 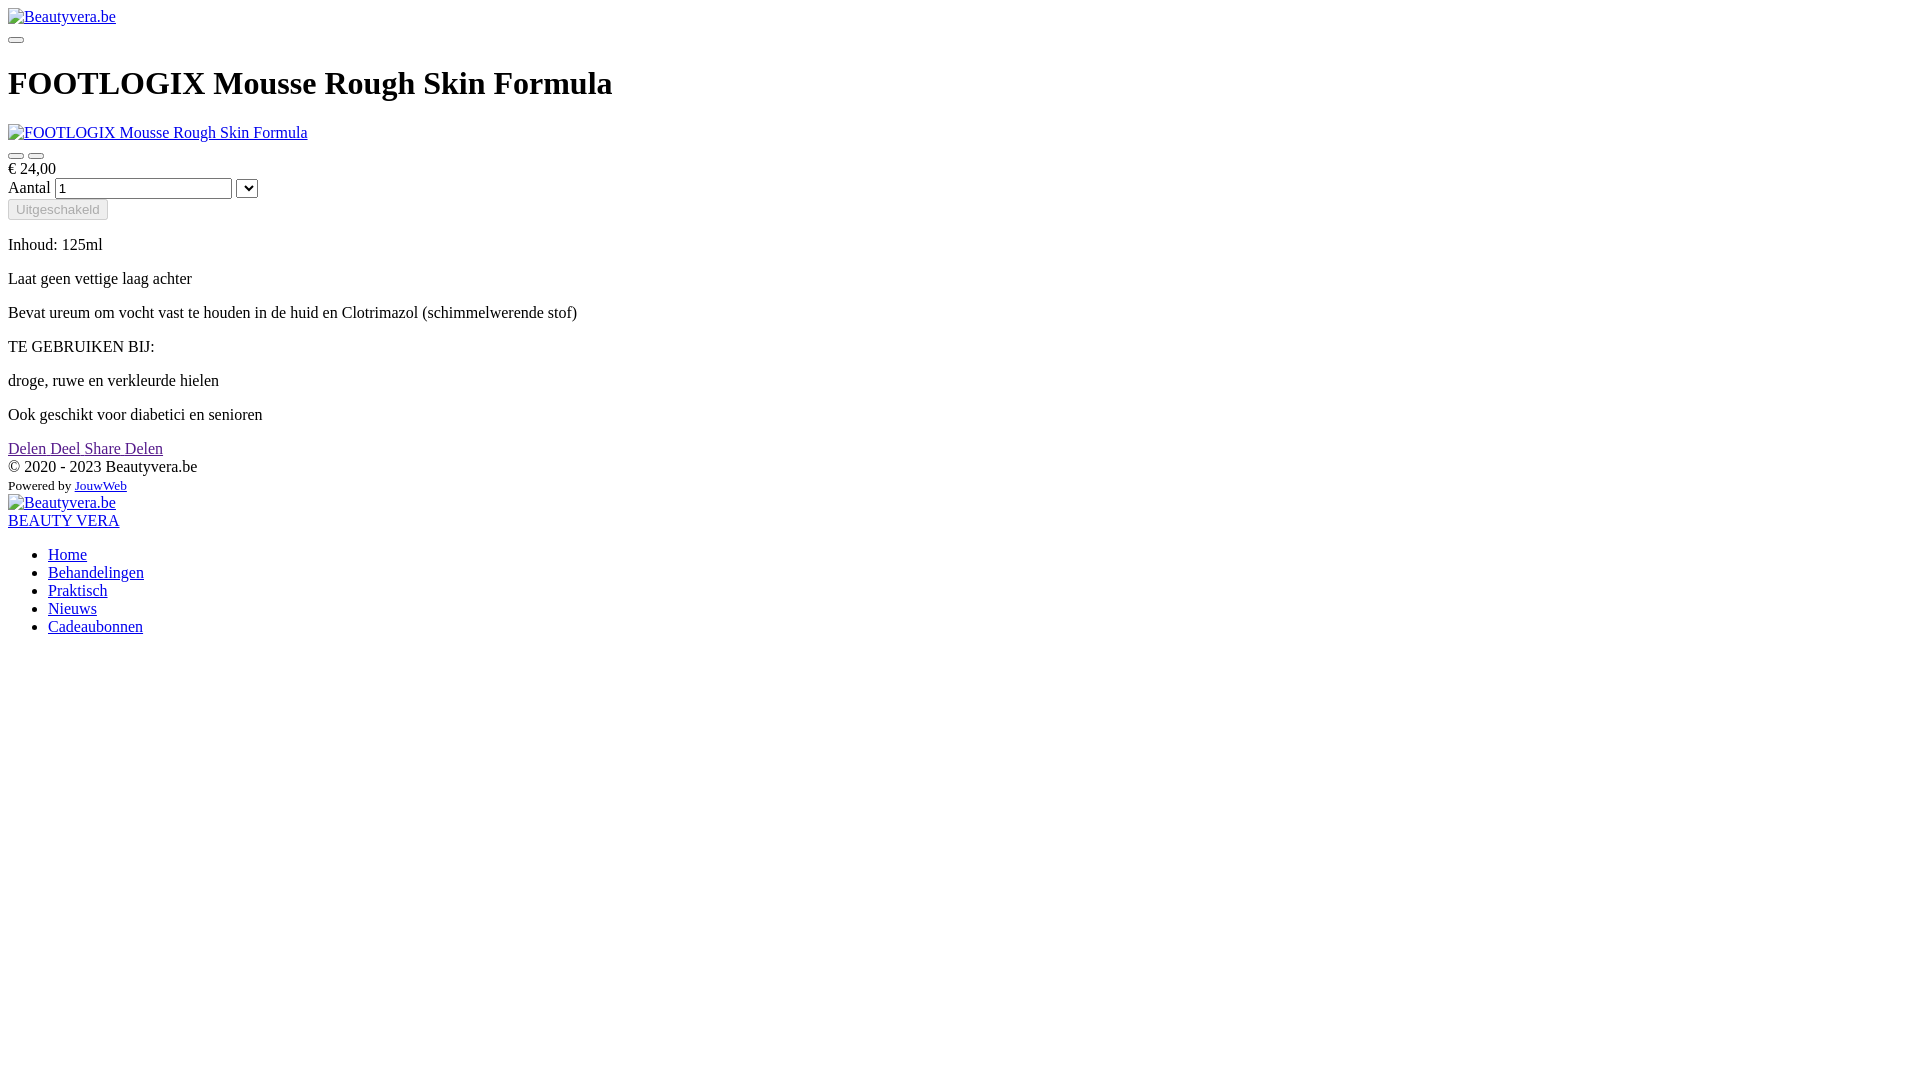 What do you see at coordinates (64, 520) in the screenshot?
I see `BEAUTY VERA` at bounding box center [64, 520].